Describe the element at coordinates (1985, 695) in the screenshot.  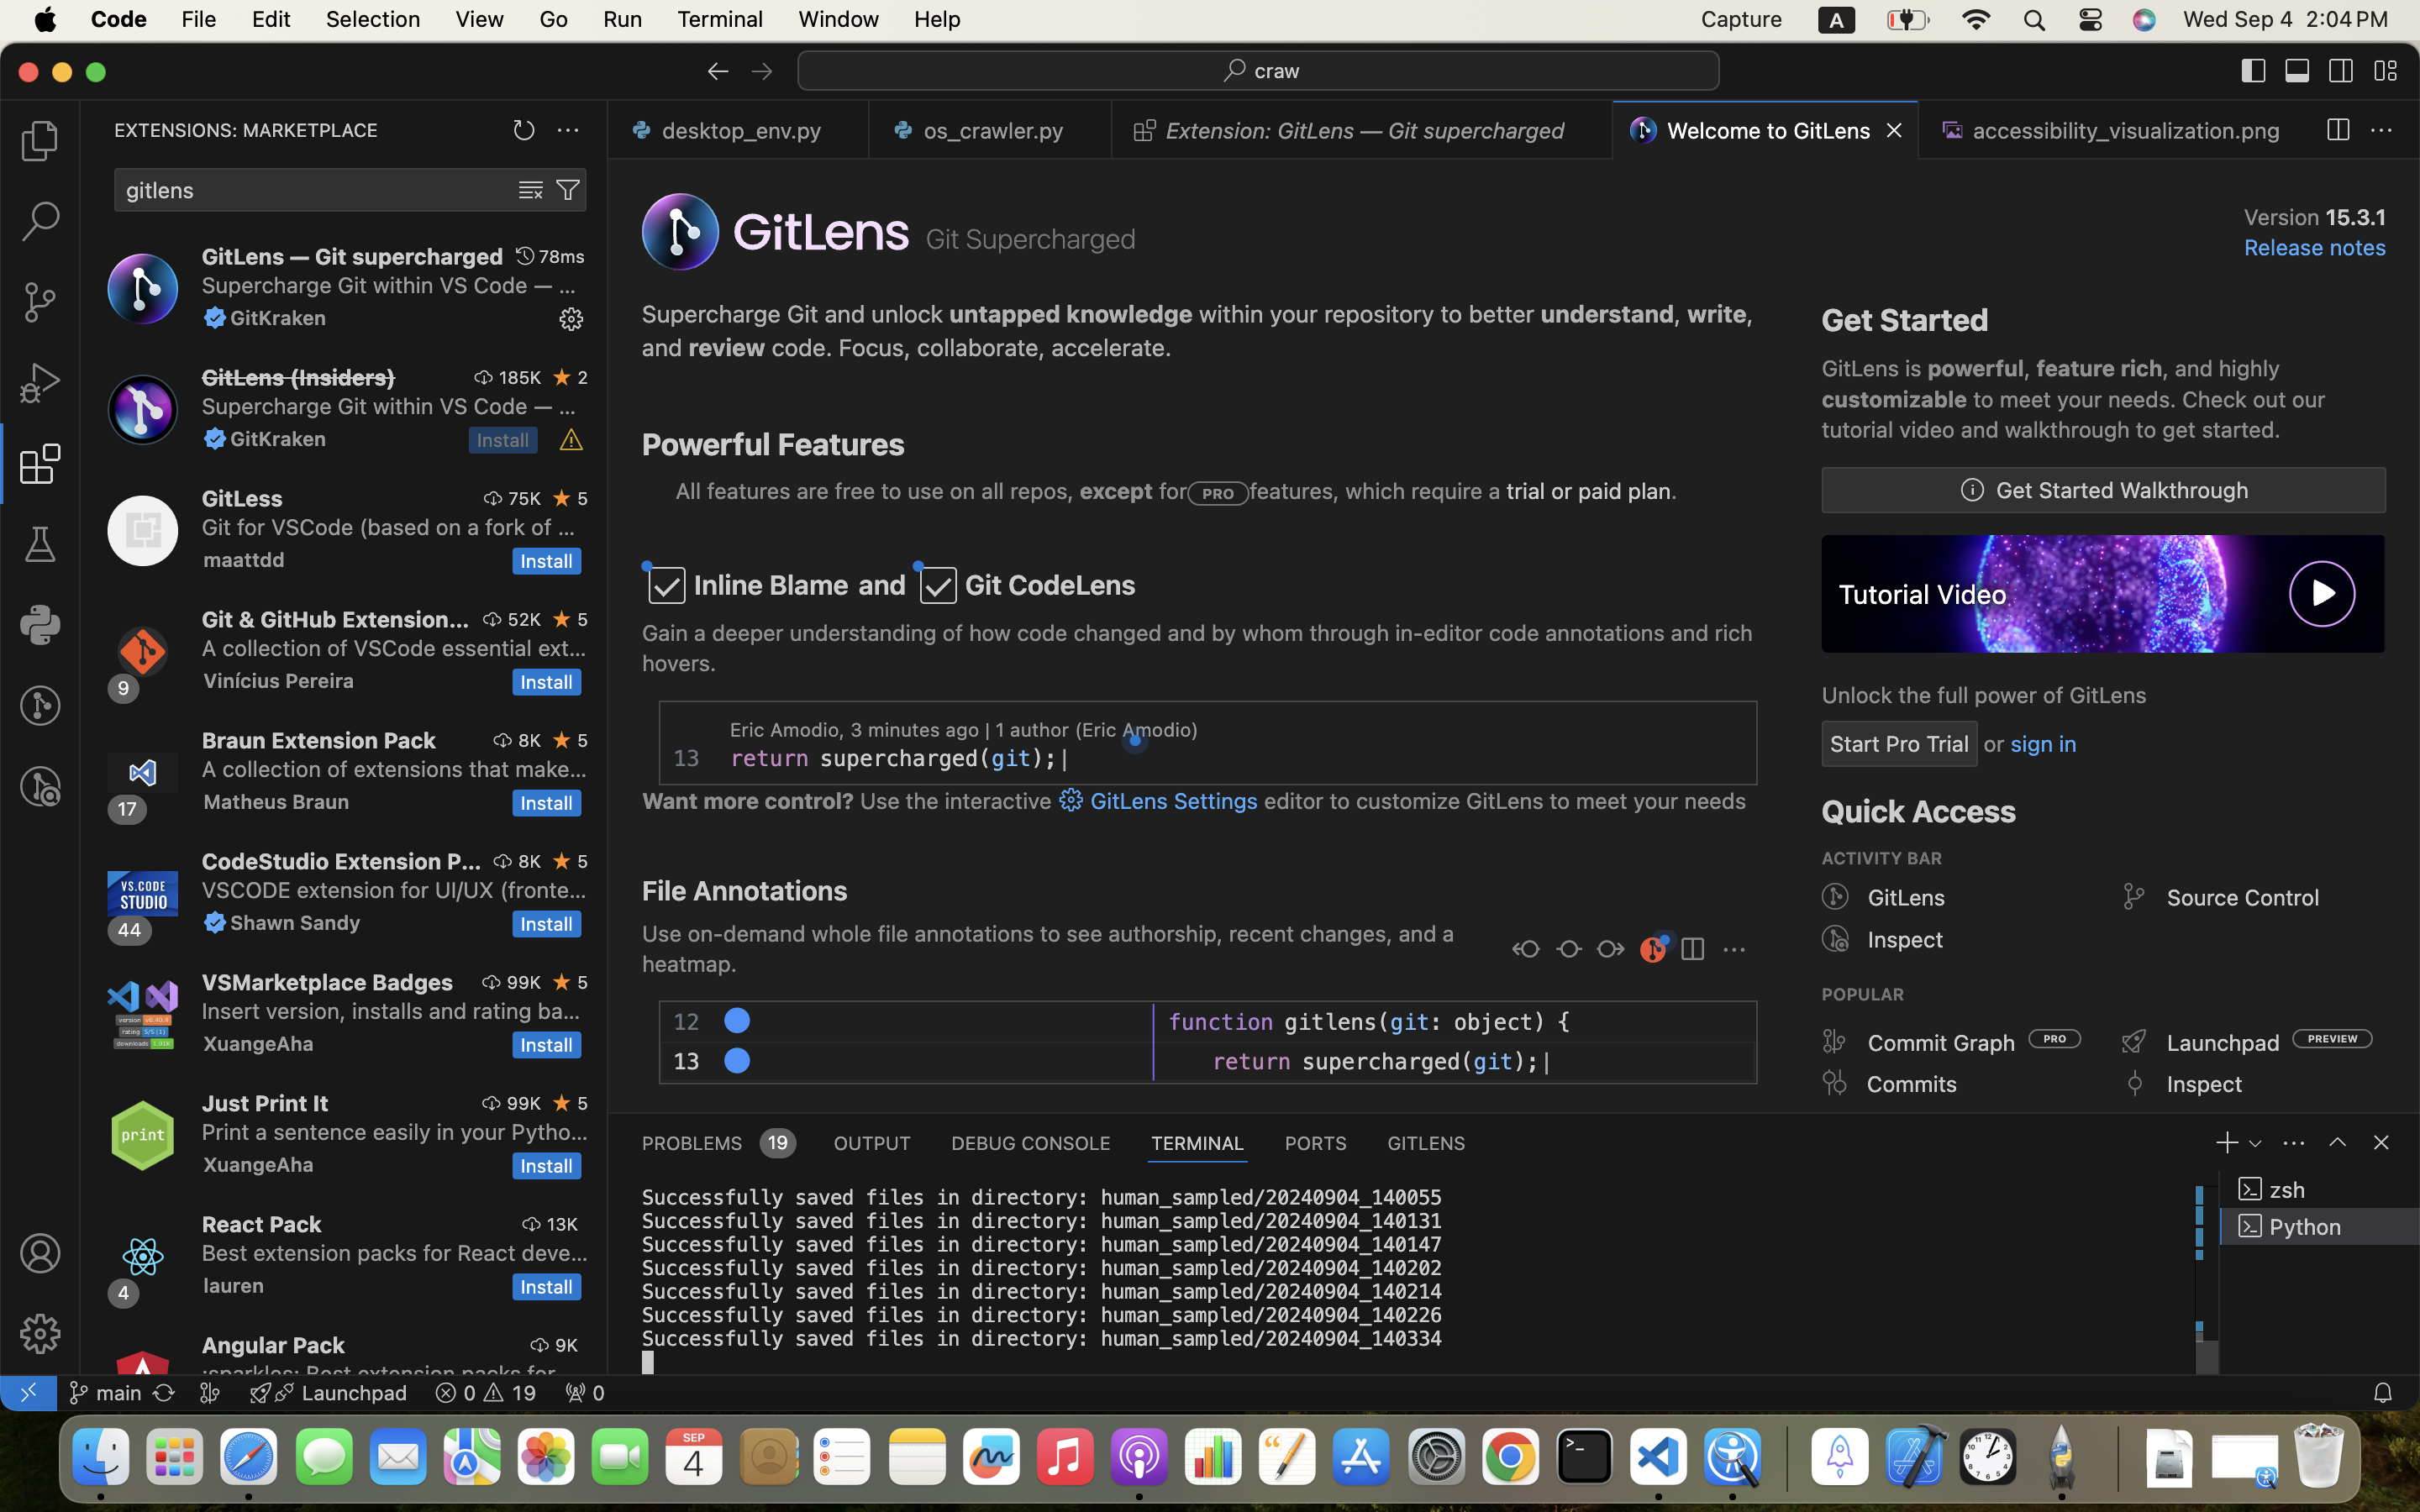
I see `Unlock the full power of GitLens` at that location.